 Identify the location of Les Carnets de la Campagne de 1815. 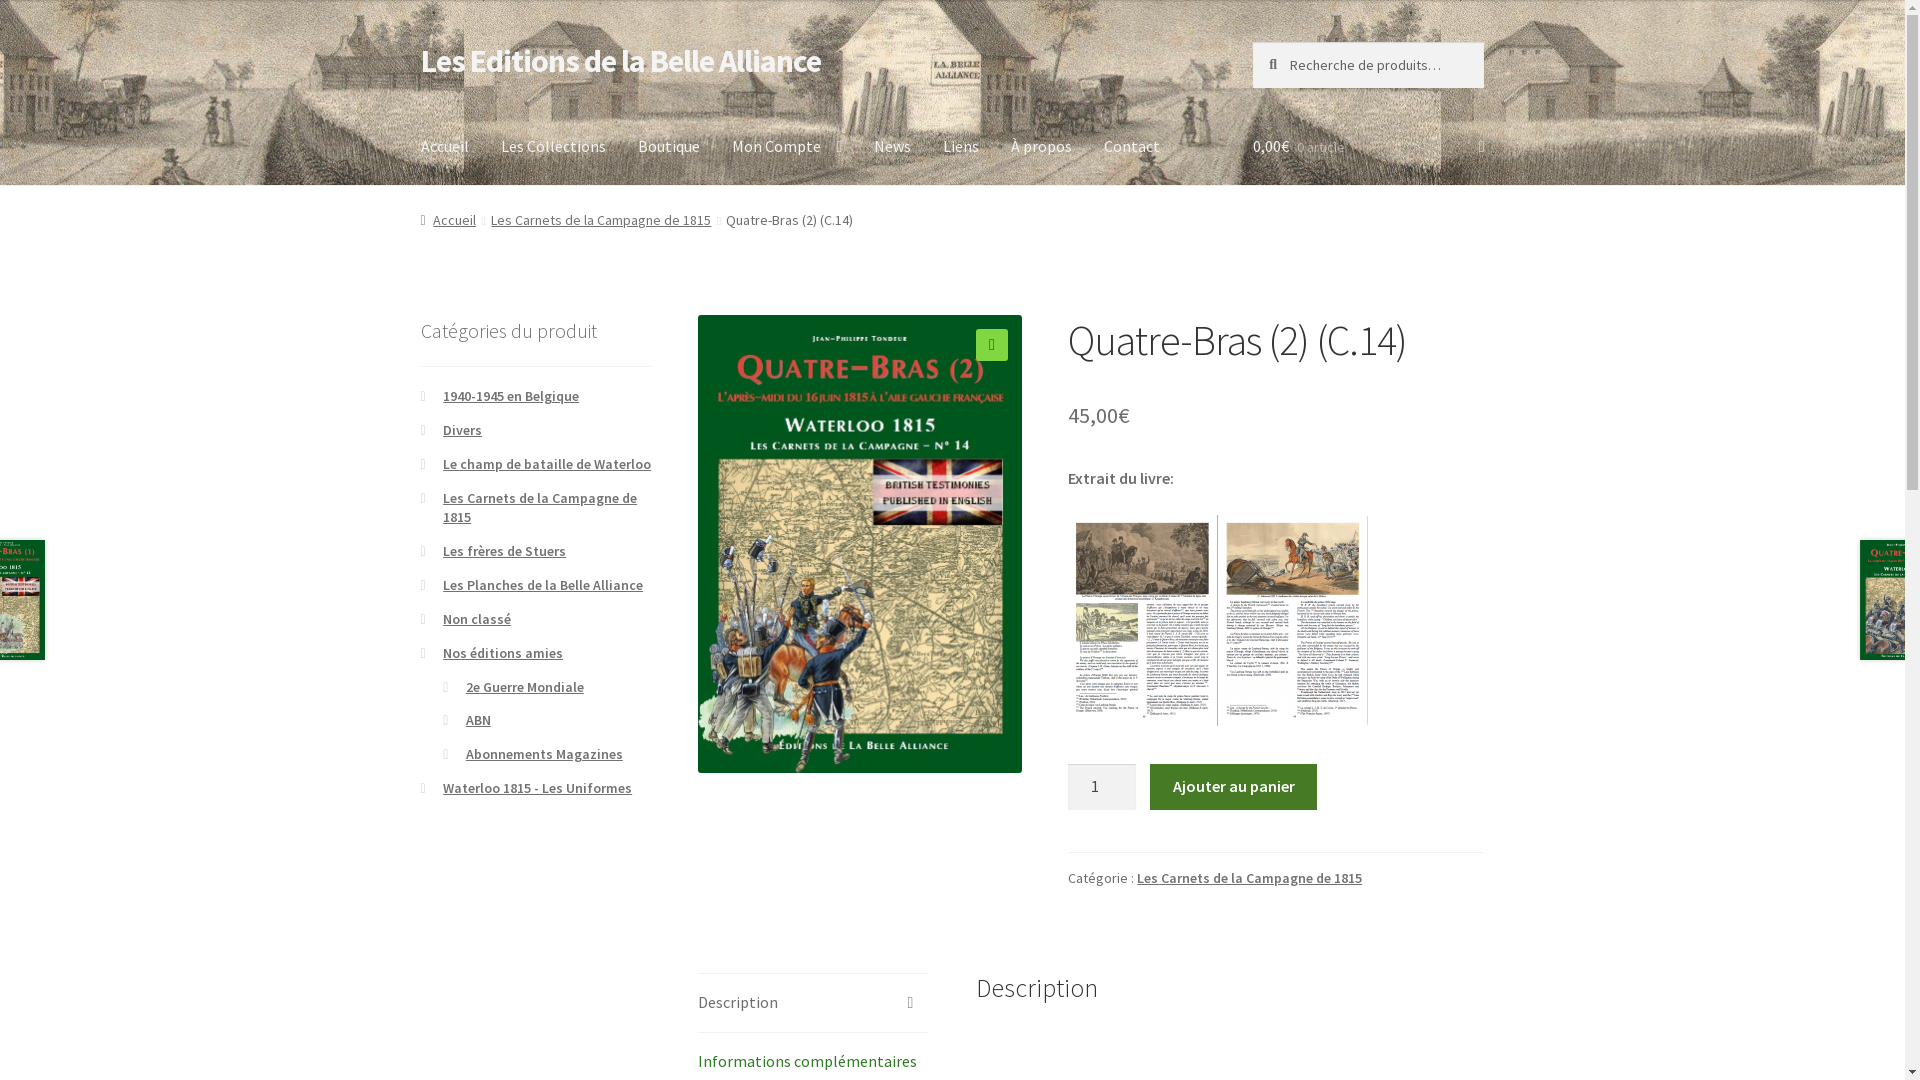
(1250, 878).